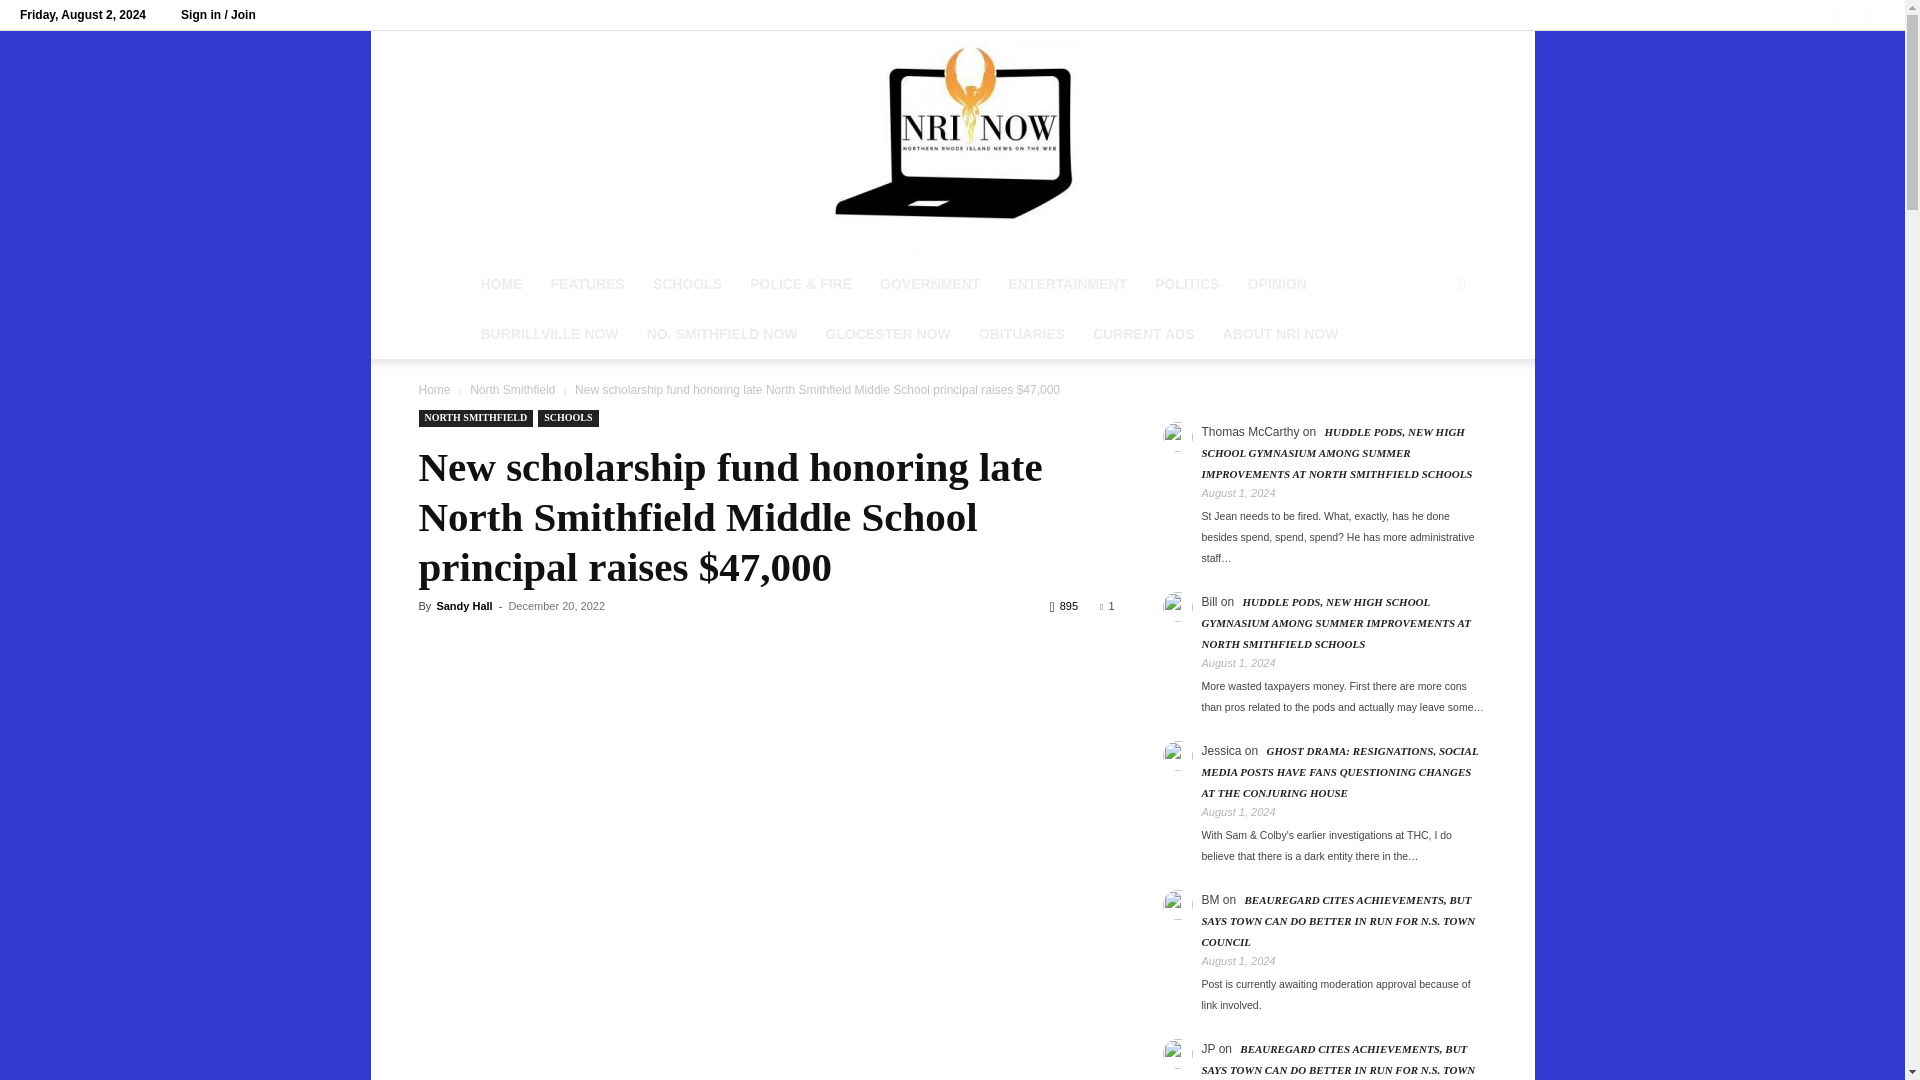  Describe the element at coordinates (586, 284) in the screenshot. I see `FEATURES` at that location.